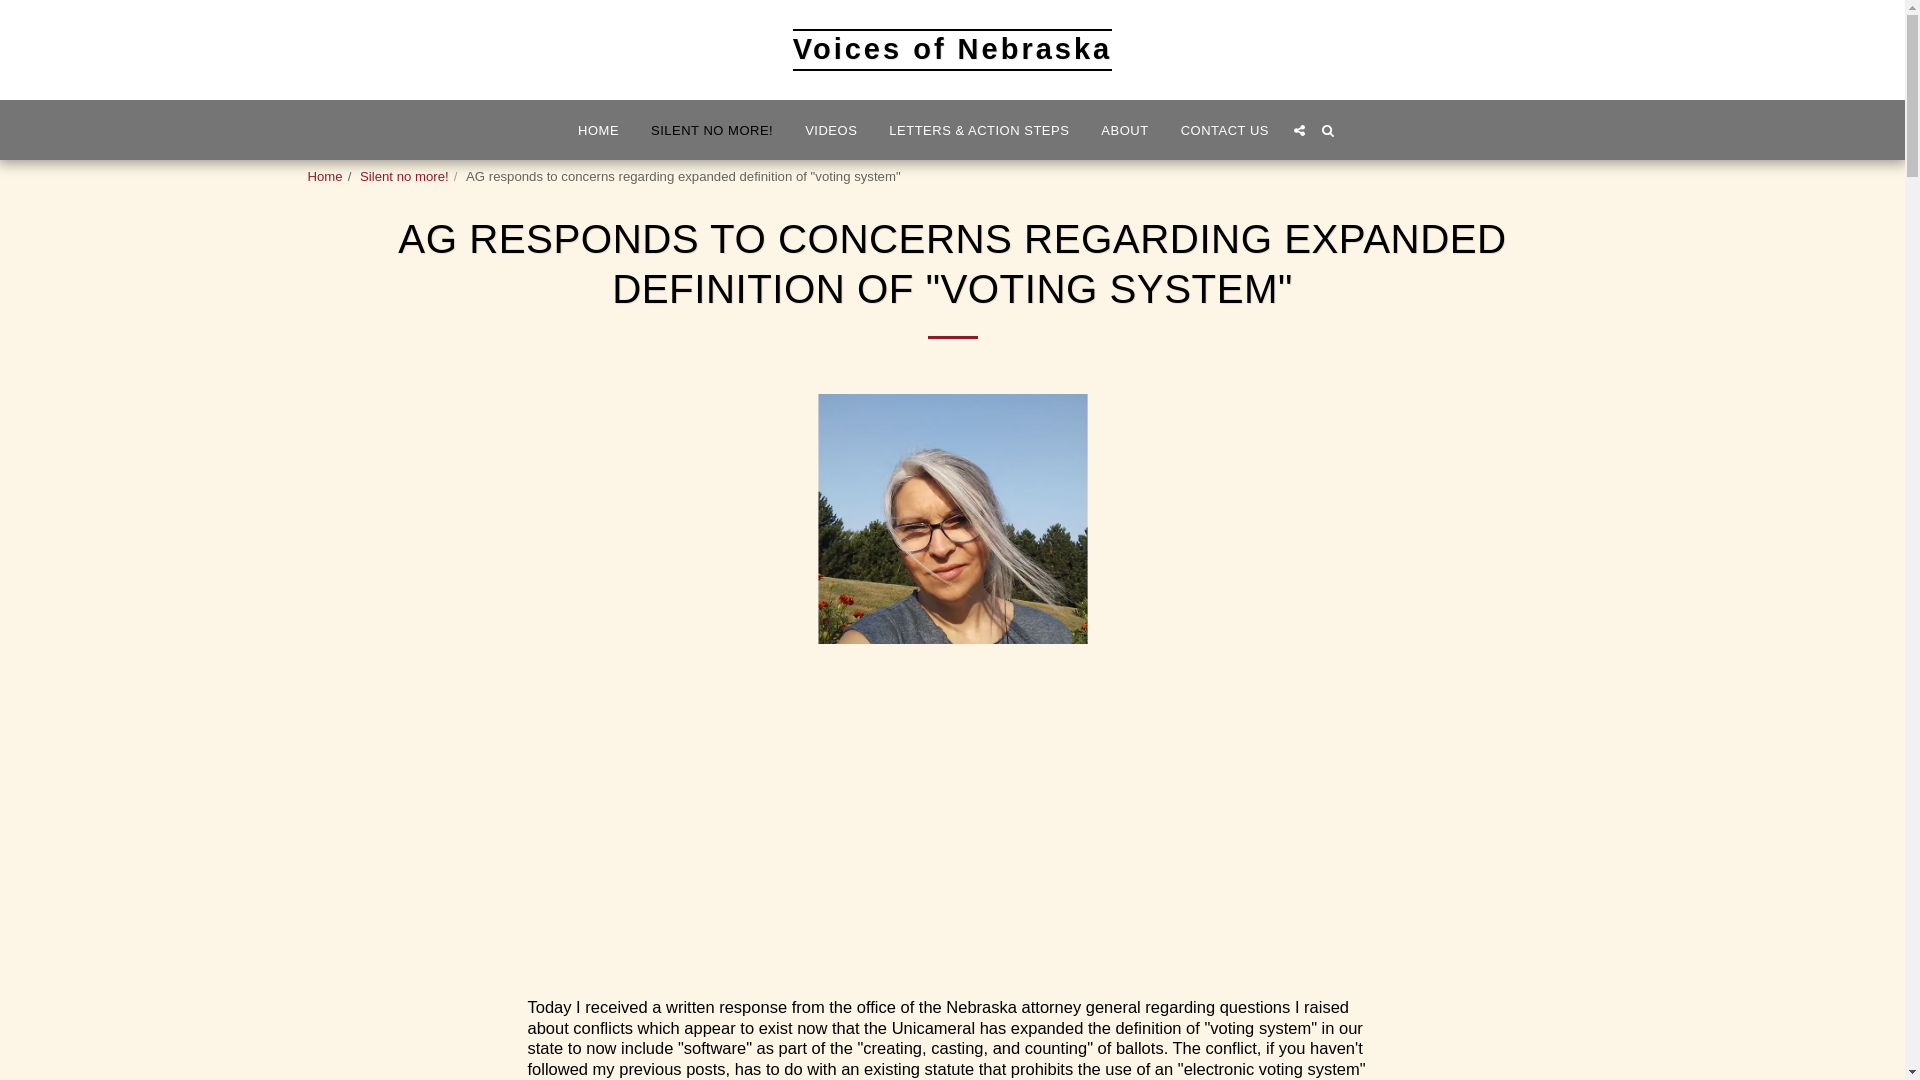  Describe the element at coordinates (952, 50) in the screenshot. I see `Voices of Nebraska` at that location.